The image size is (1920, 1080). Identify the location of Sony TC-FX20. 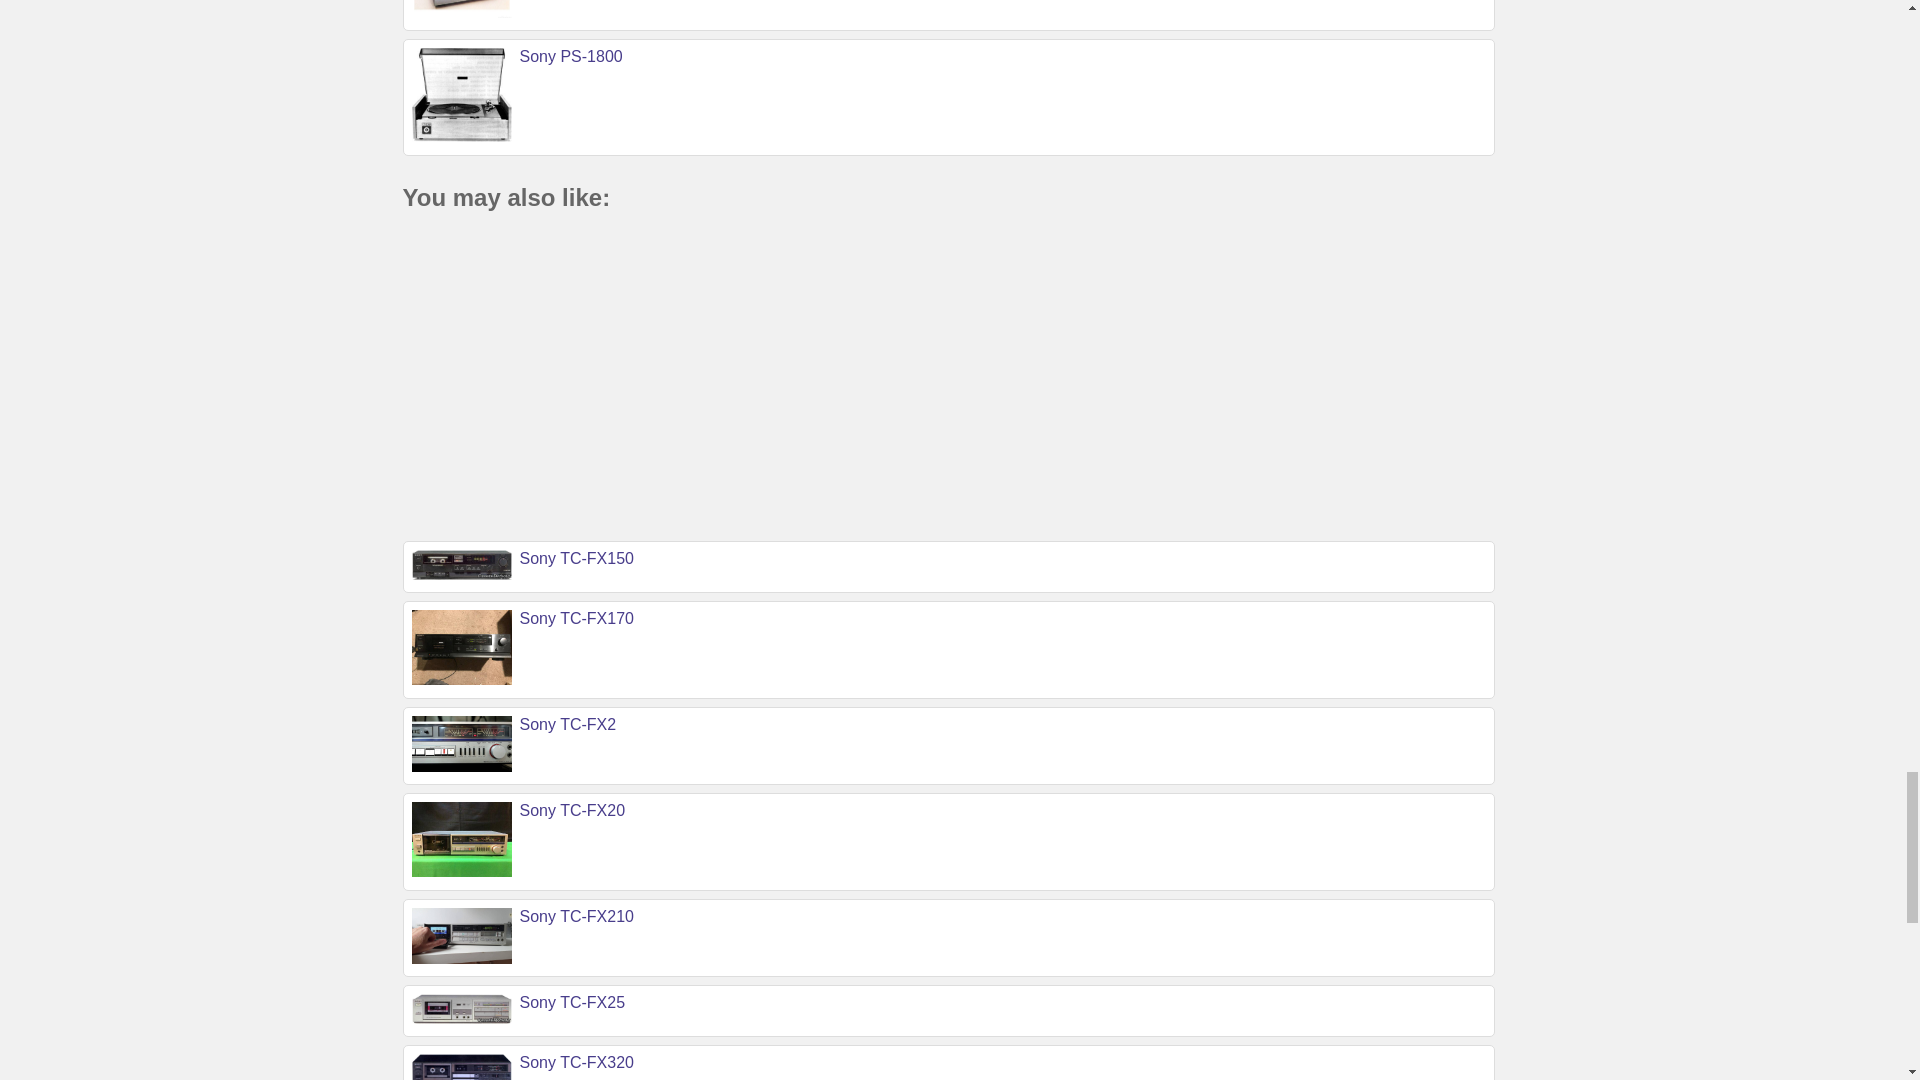
(572, 810).